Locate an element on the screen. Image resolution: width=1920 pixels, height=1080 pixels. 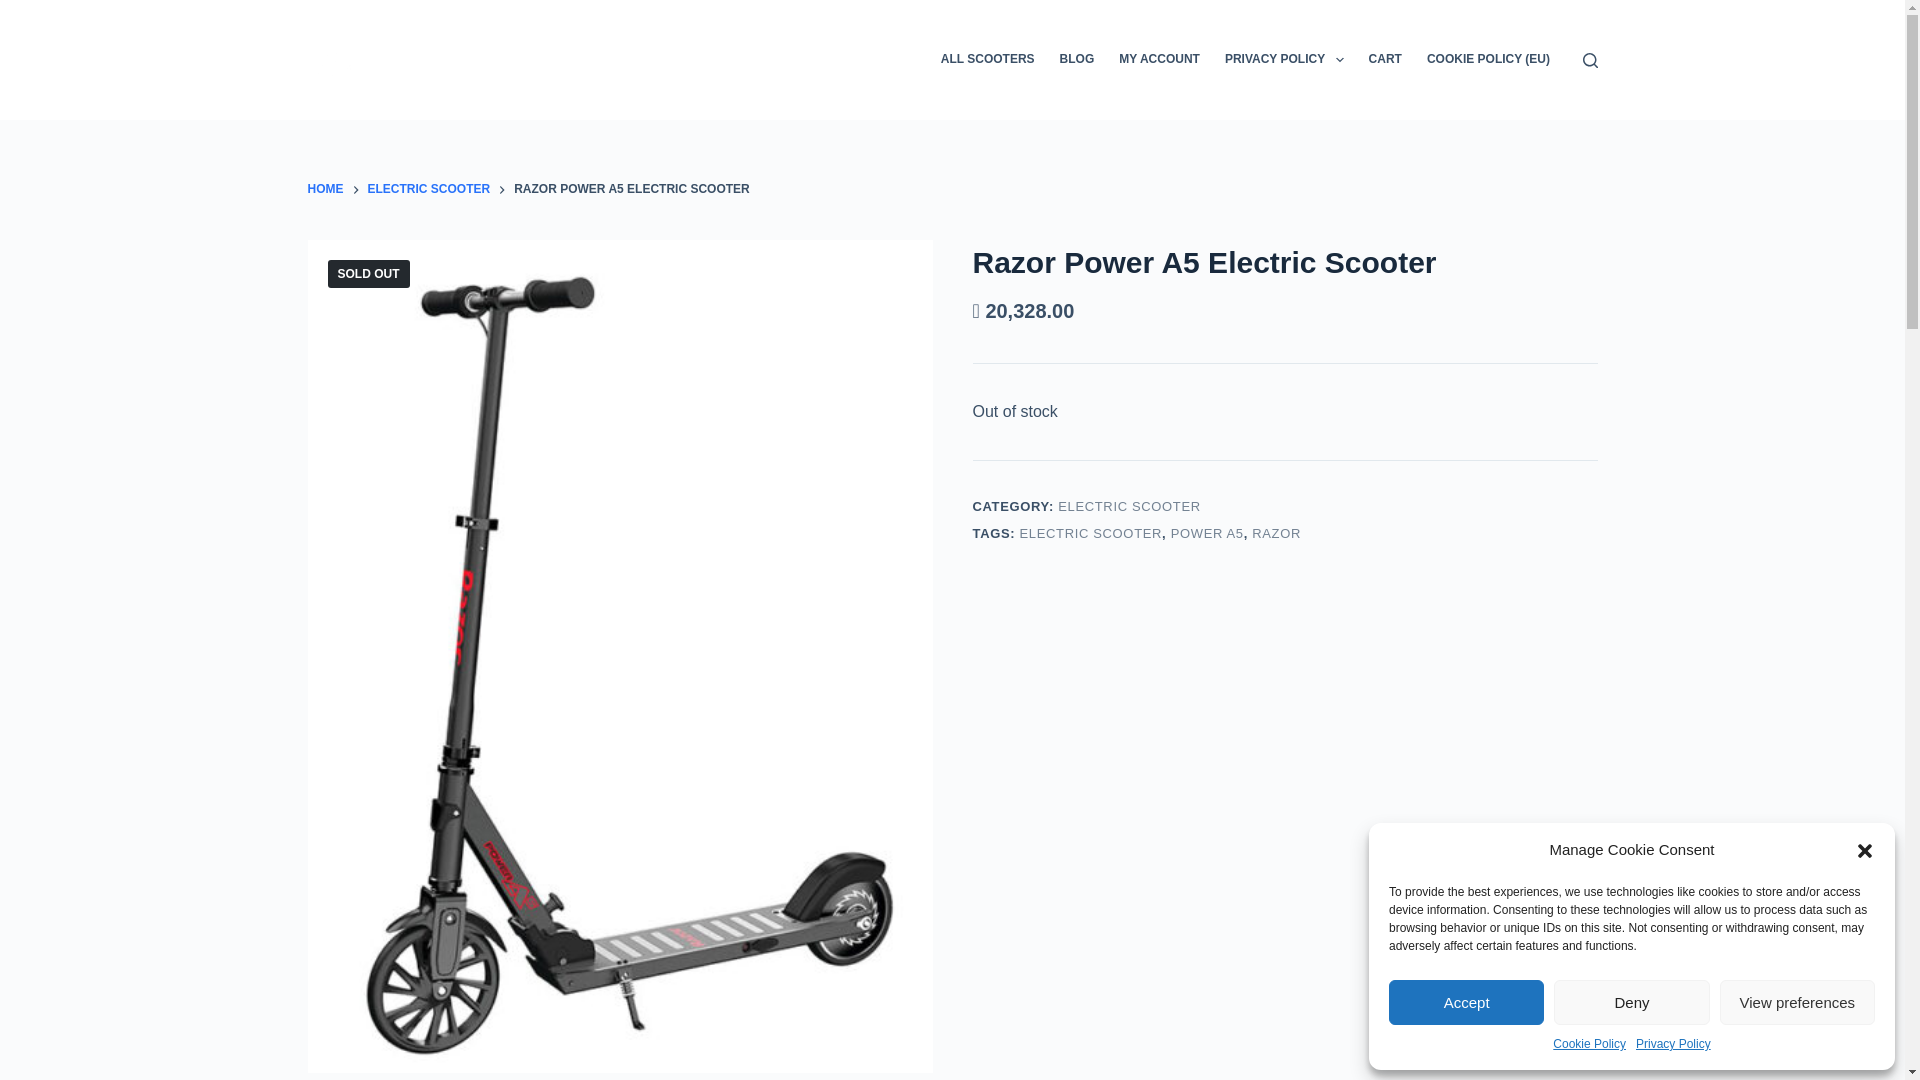
Privacy Policy is located at coordinates (1672, 1044).